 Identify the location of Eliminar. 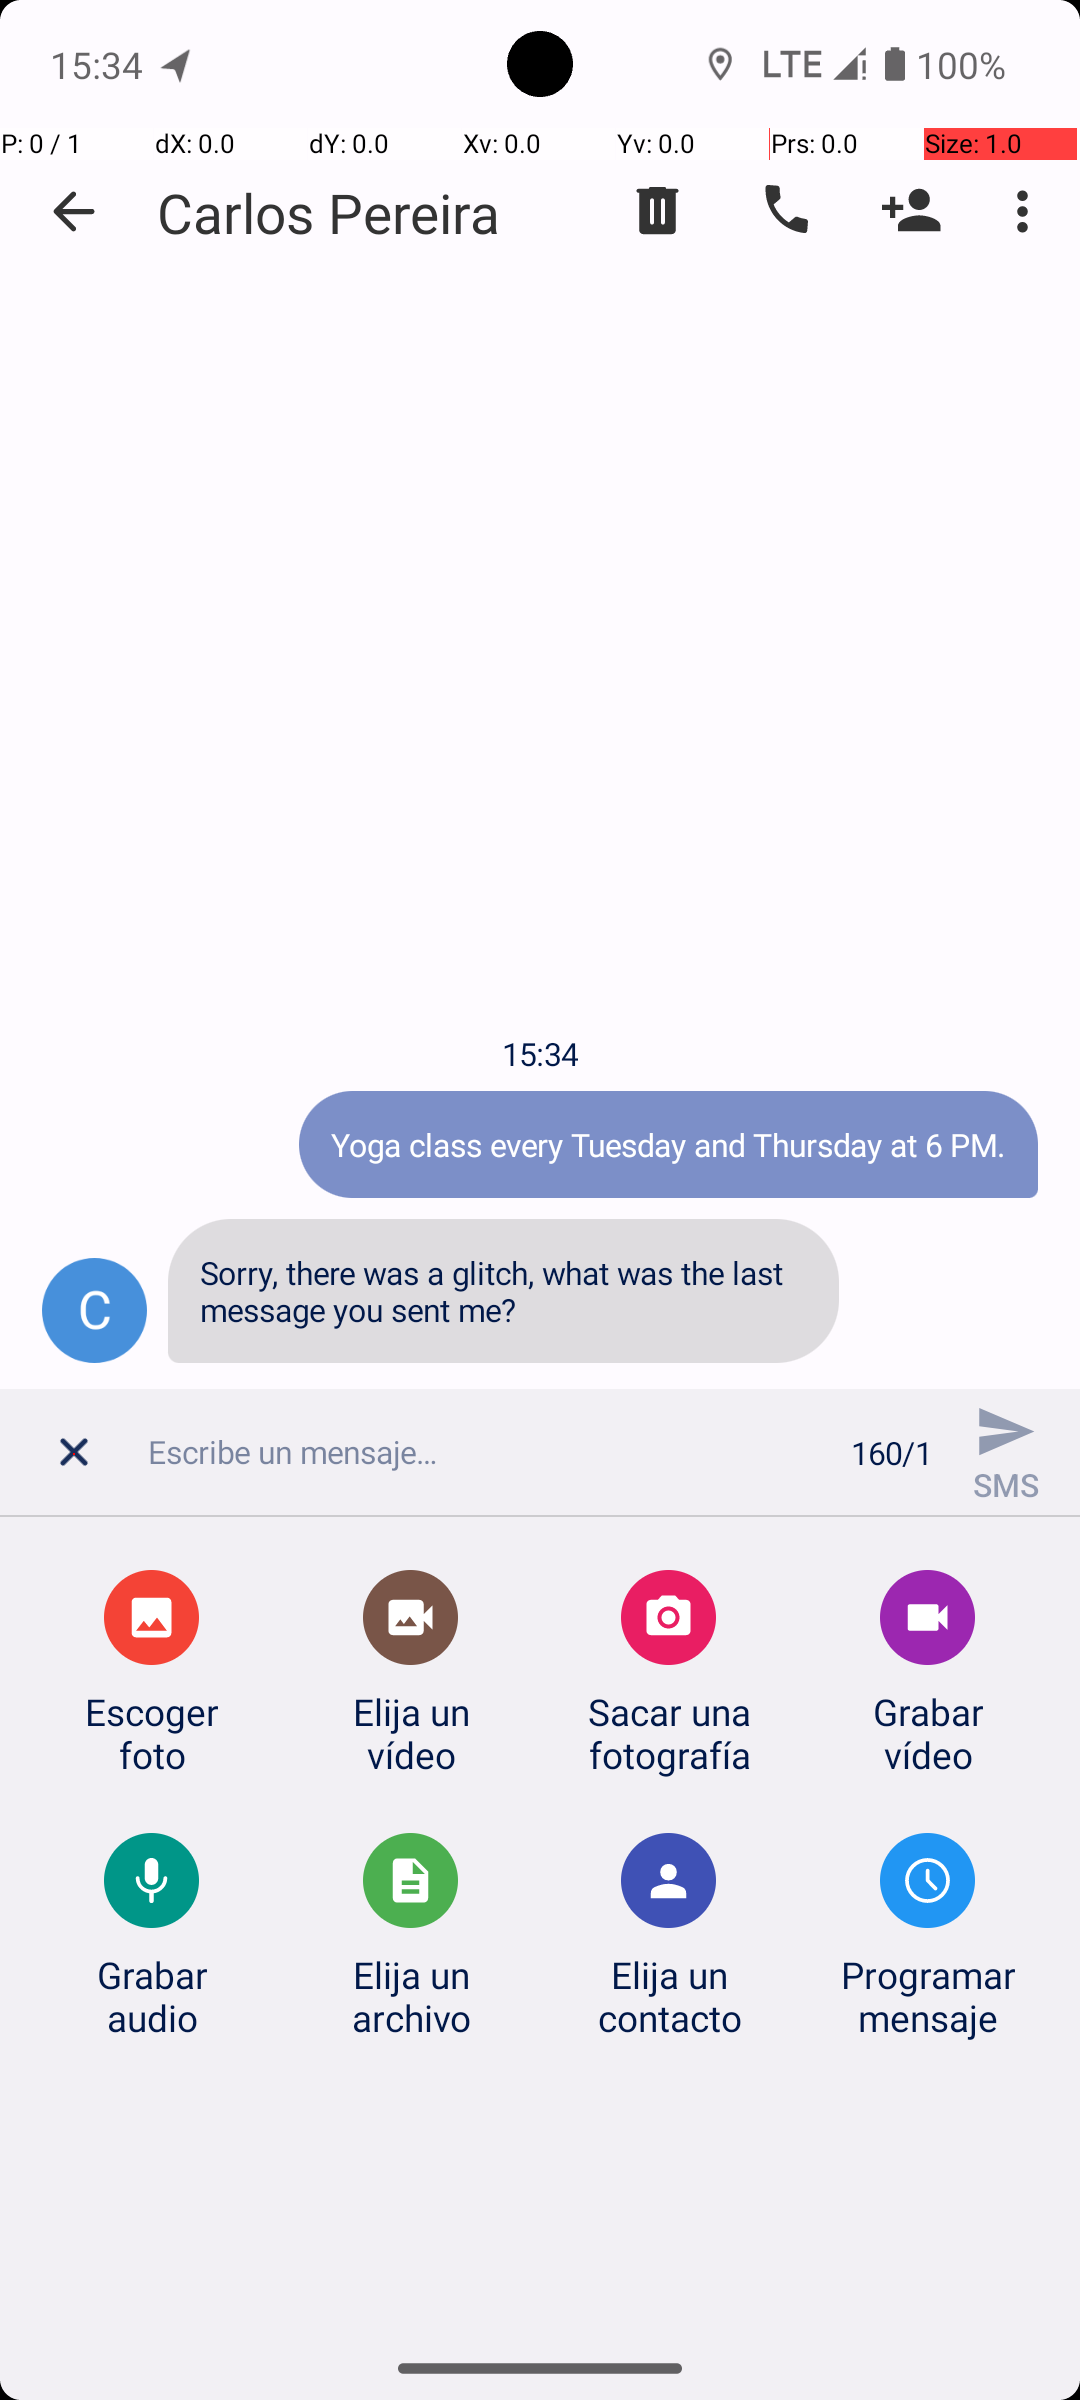
(658, 211).